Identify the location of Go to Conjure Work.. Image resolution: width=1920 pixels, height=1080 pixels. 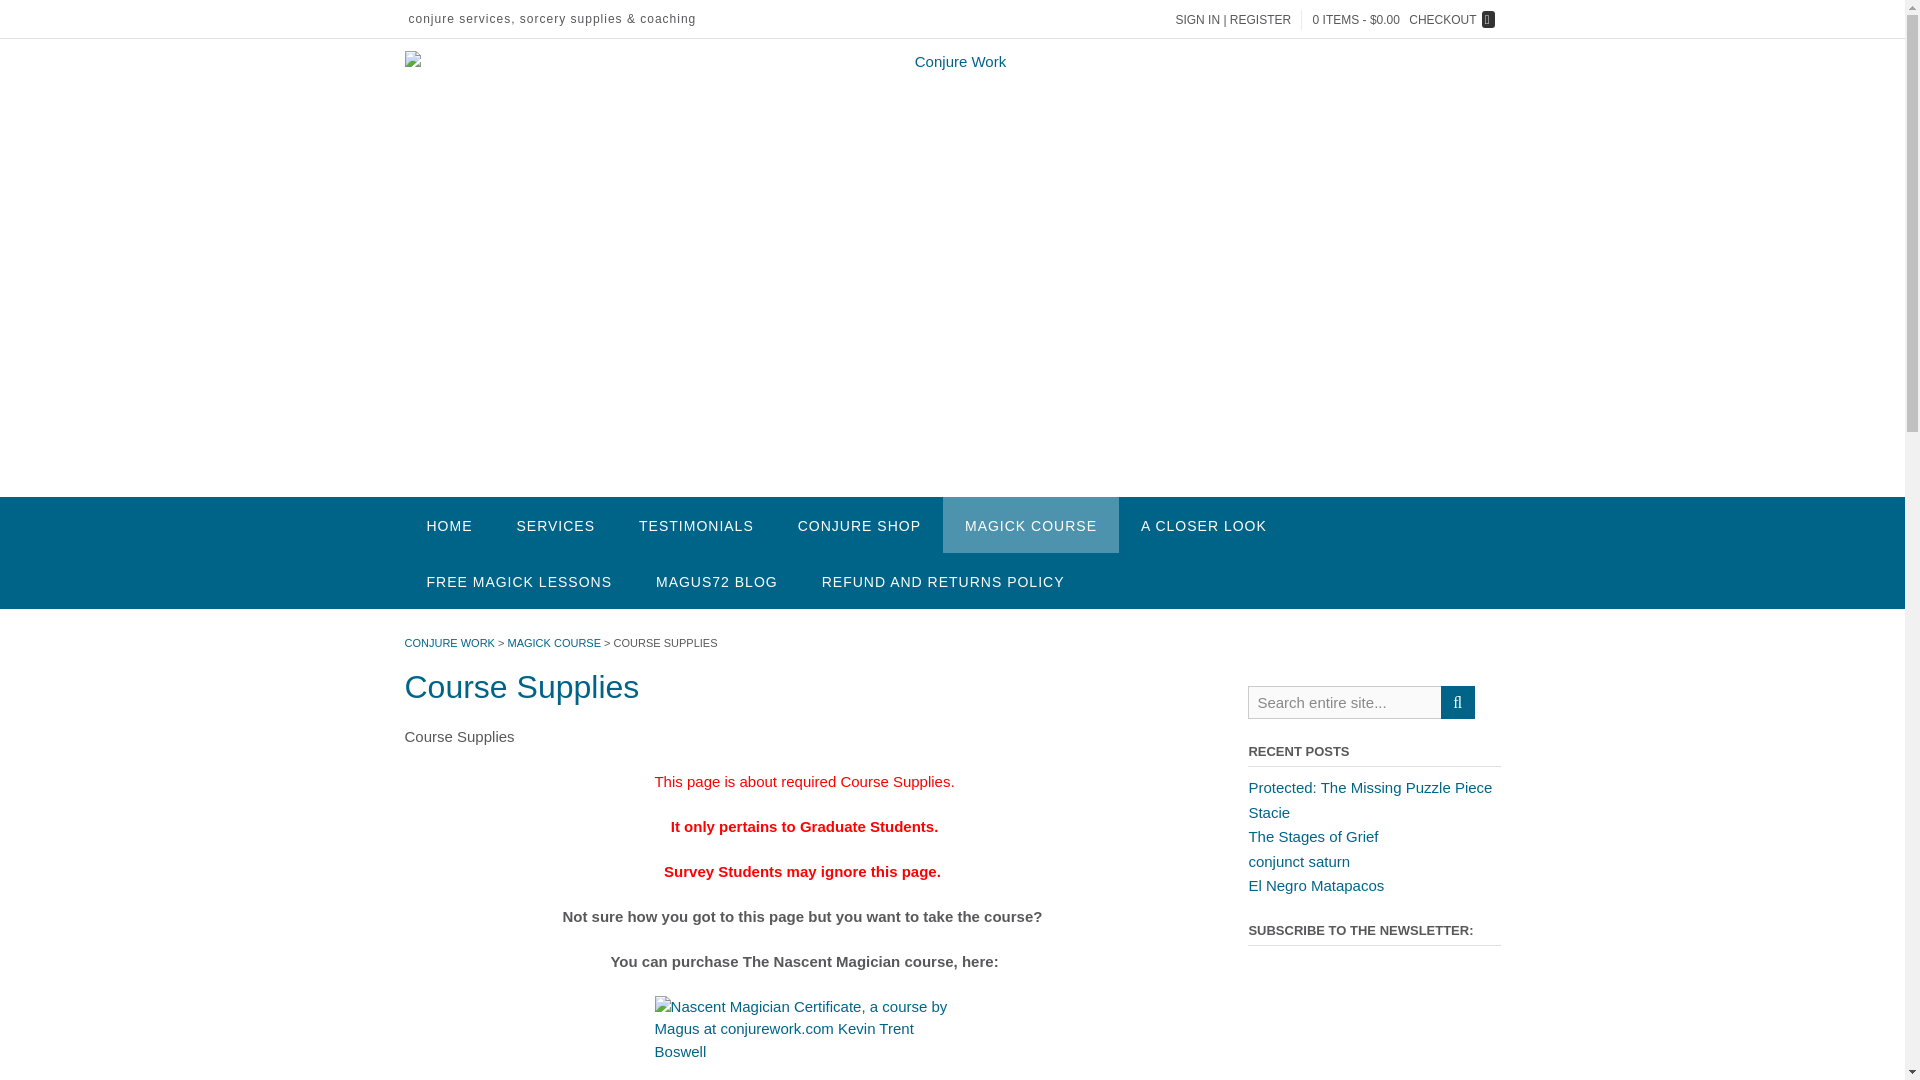
(448, 643).